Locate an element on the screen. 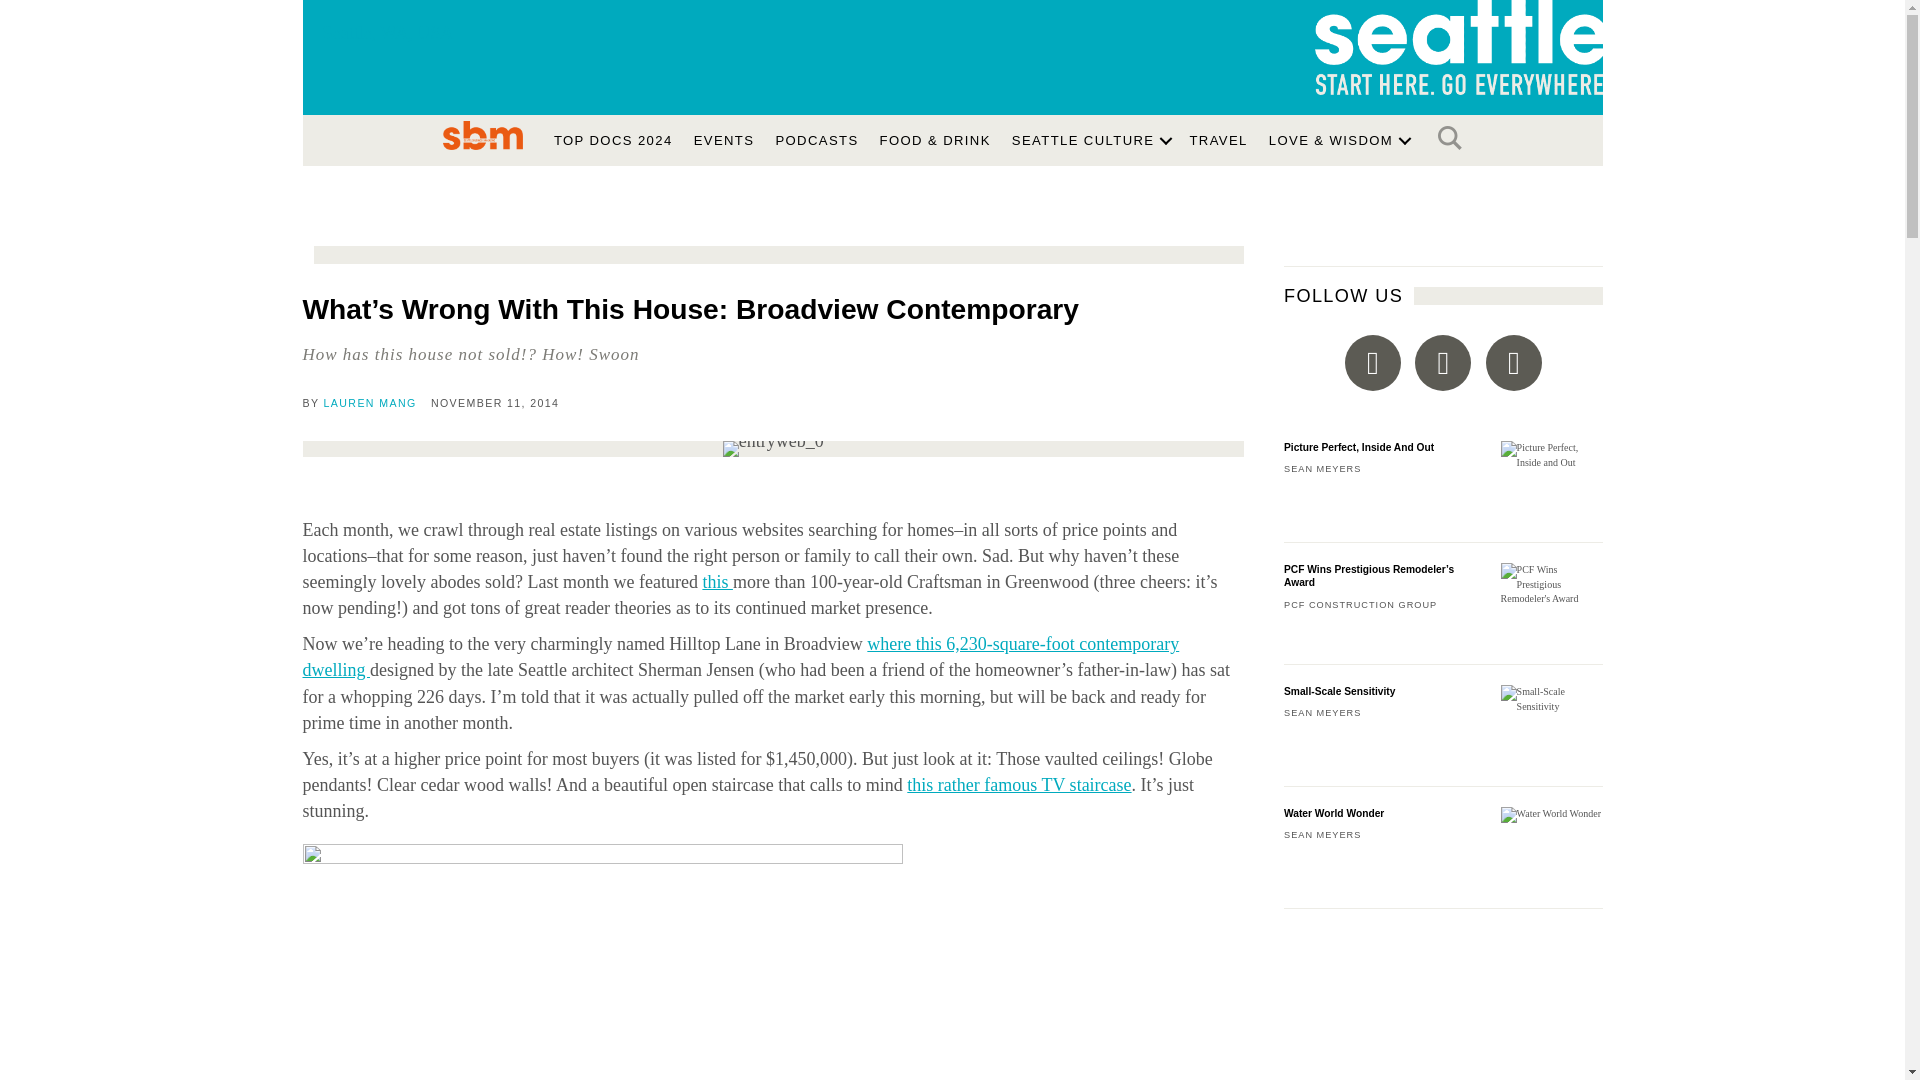 This screenshot has height=1080, width=1920. PODCASTS is located at coordinates (816, 140).